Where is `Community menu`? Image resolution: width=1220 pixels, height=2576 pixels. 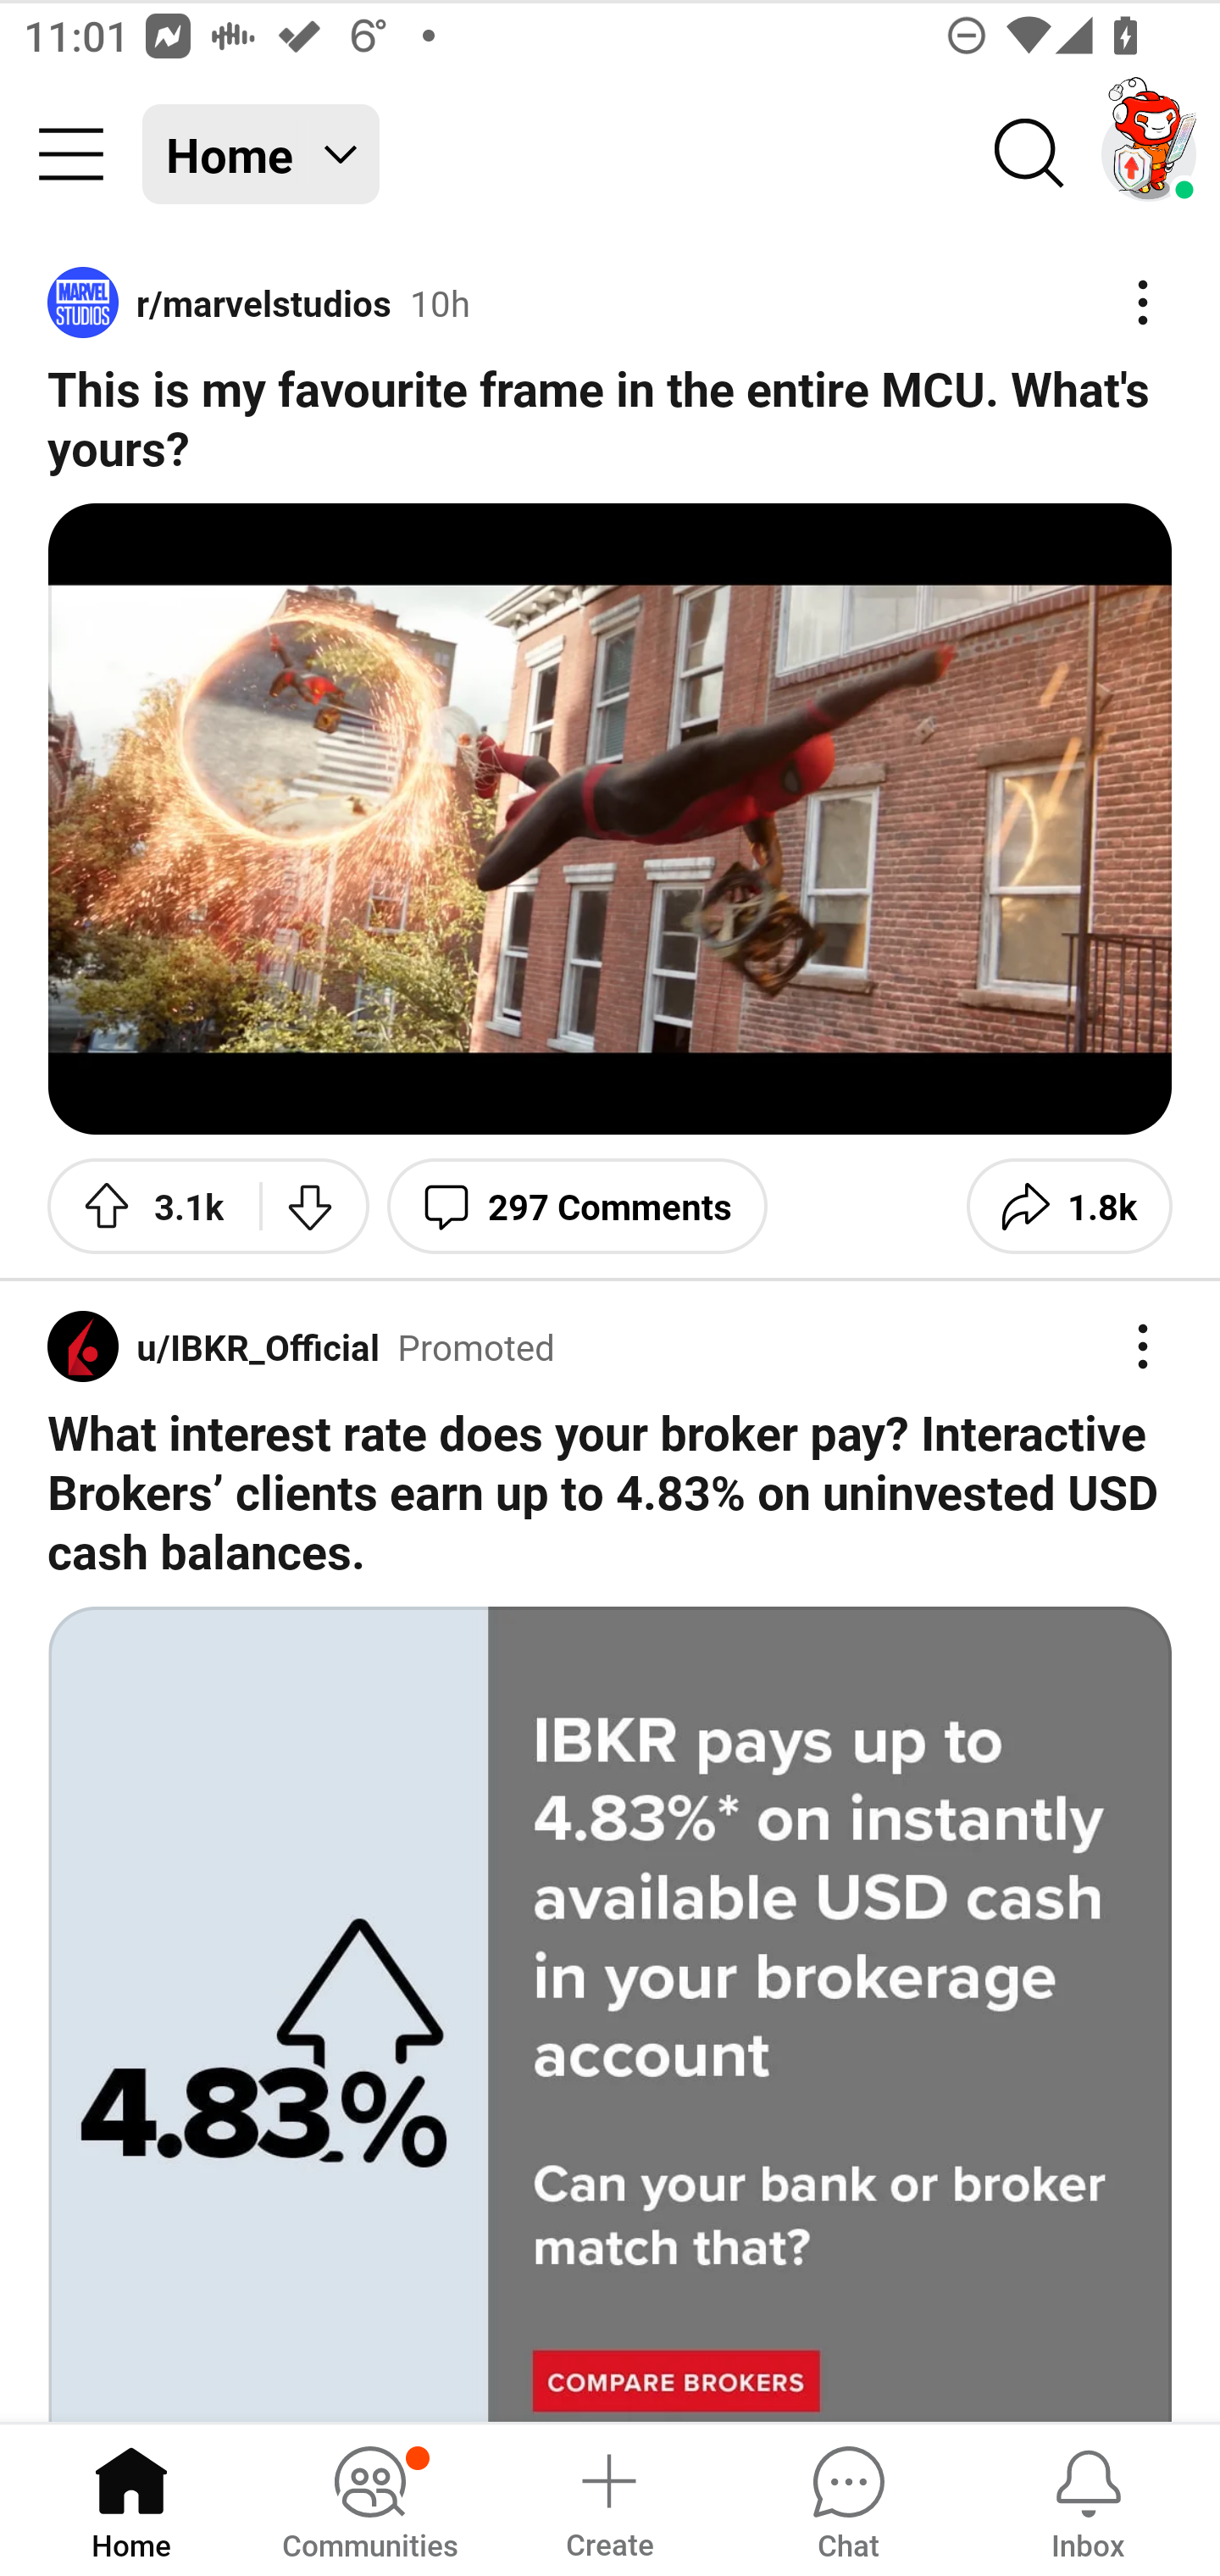 Community menu is located at coordinates (71, 154).